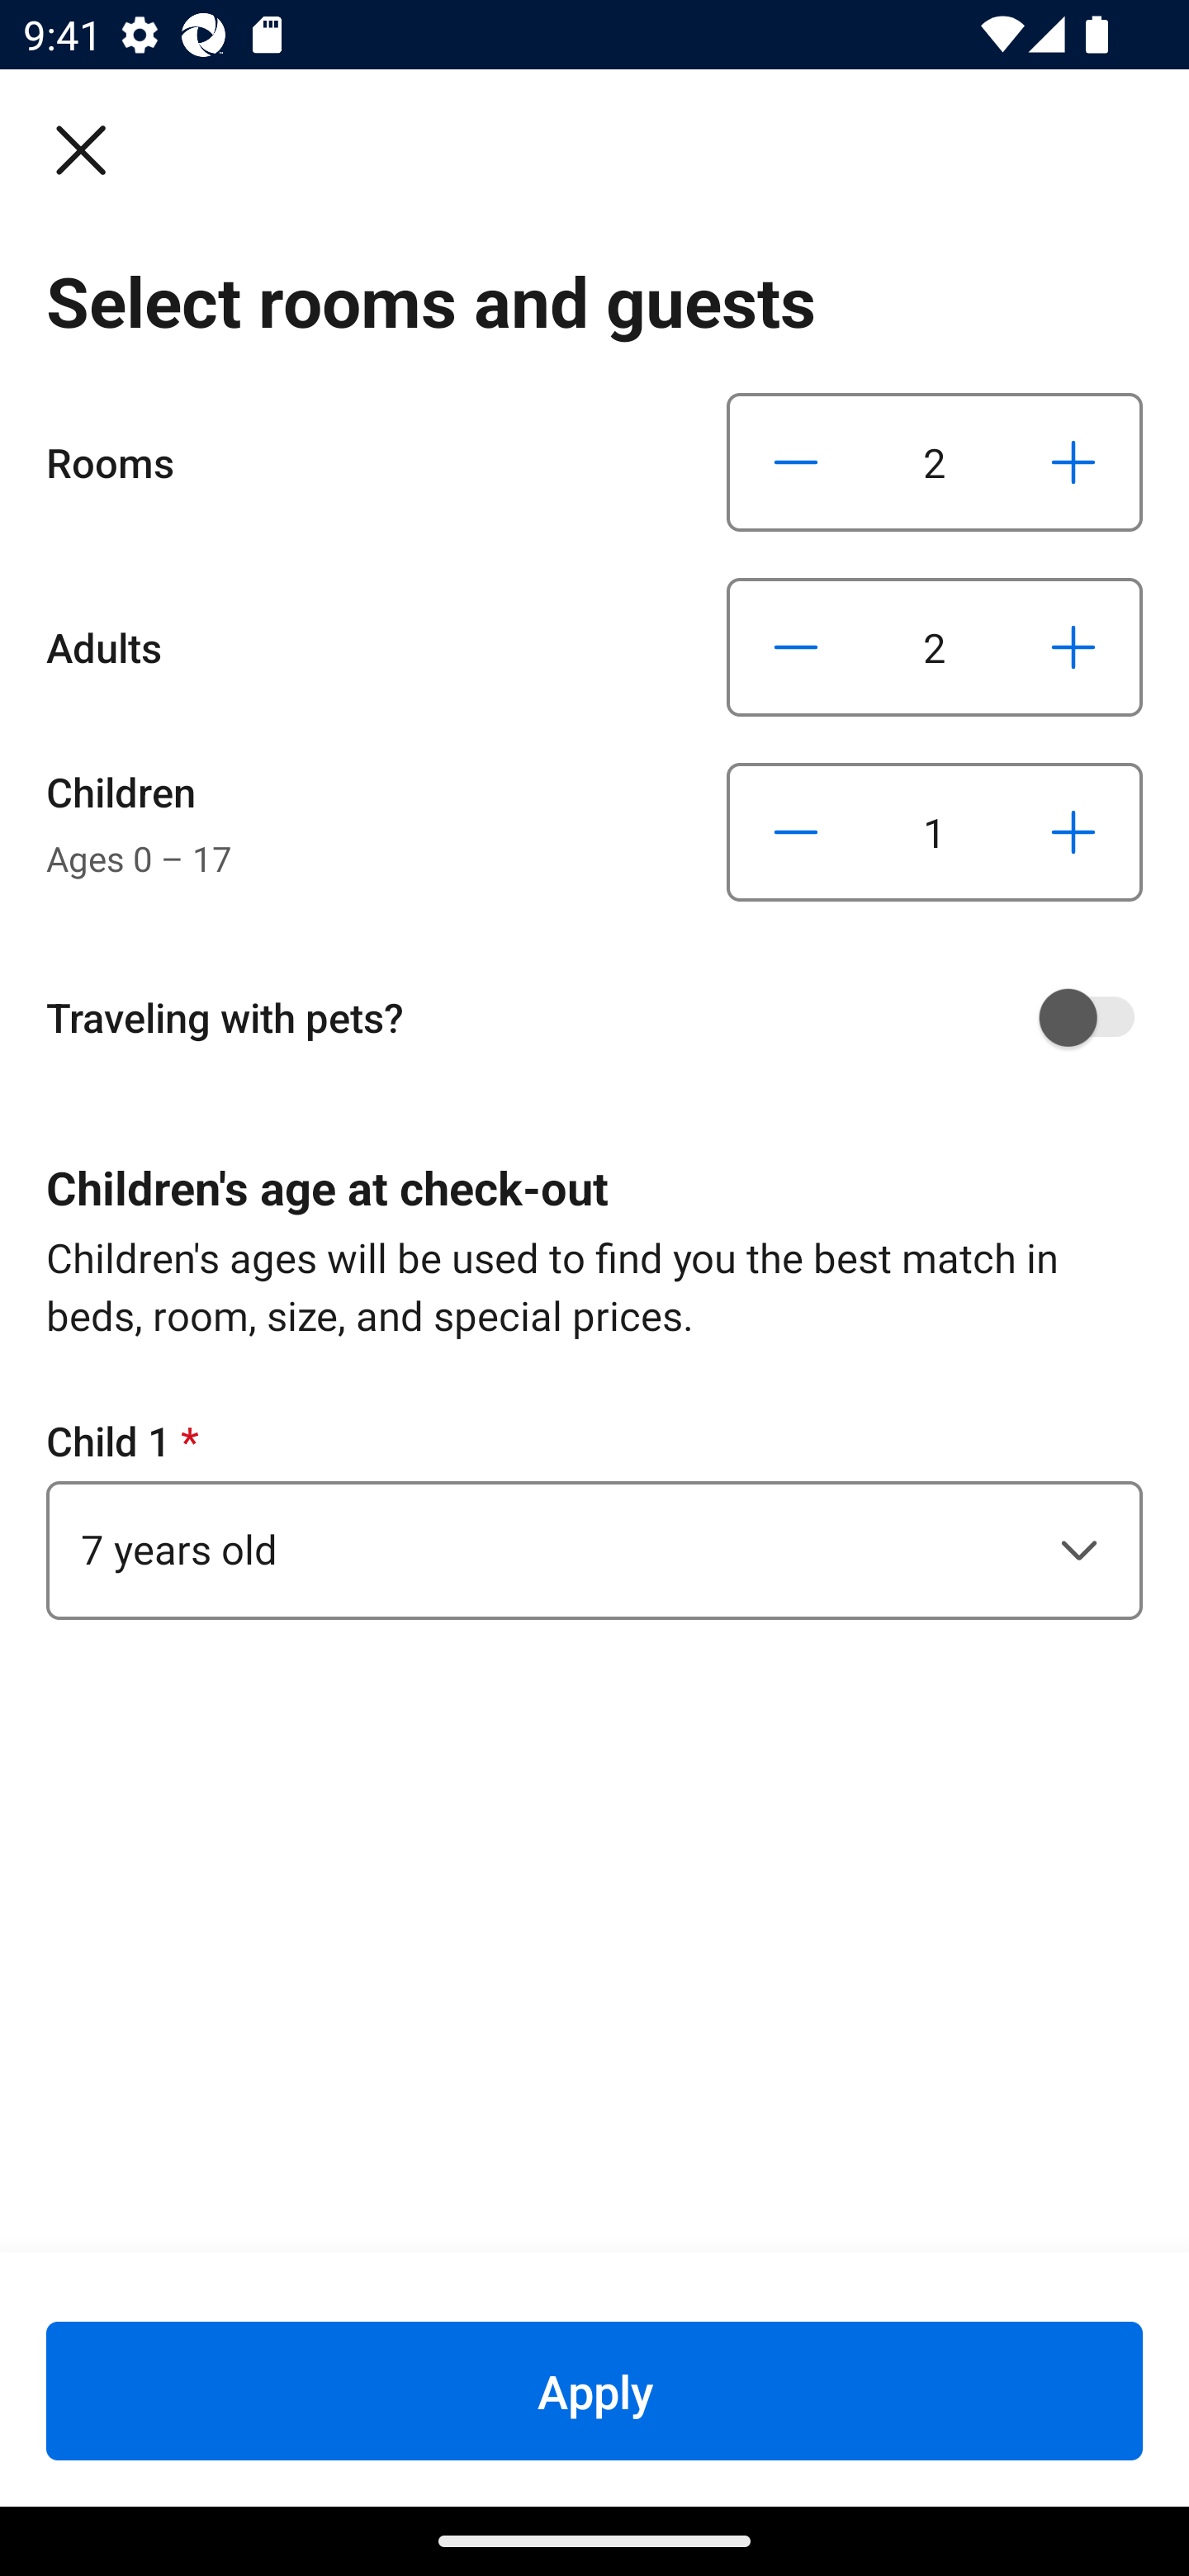 Image resolution: width=1189 pixels, height=2576 pixels. What do you see at coordinates (1073, 832) in the screenshot?
I see `Increase` at bounding box center [1073, 832].